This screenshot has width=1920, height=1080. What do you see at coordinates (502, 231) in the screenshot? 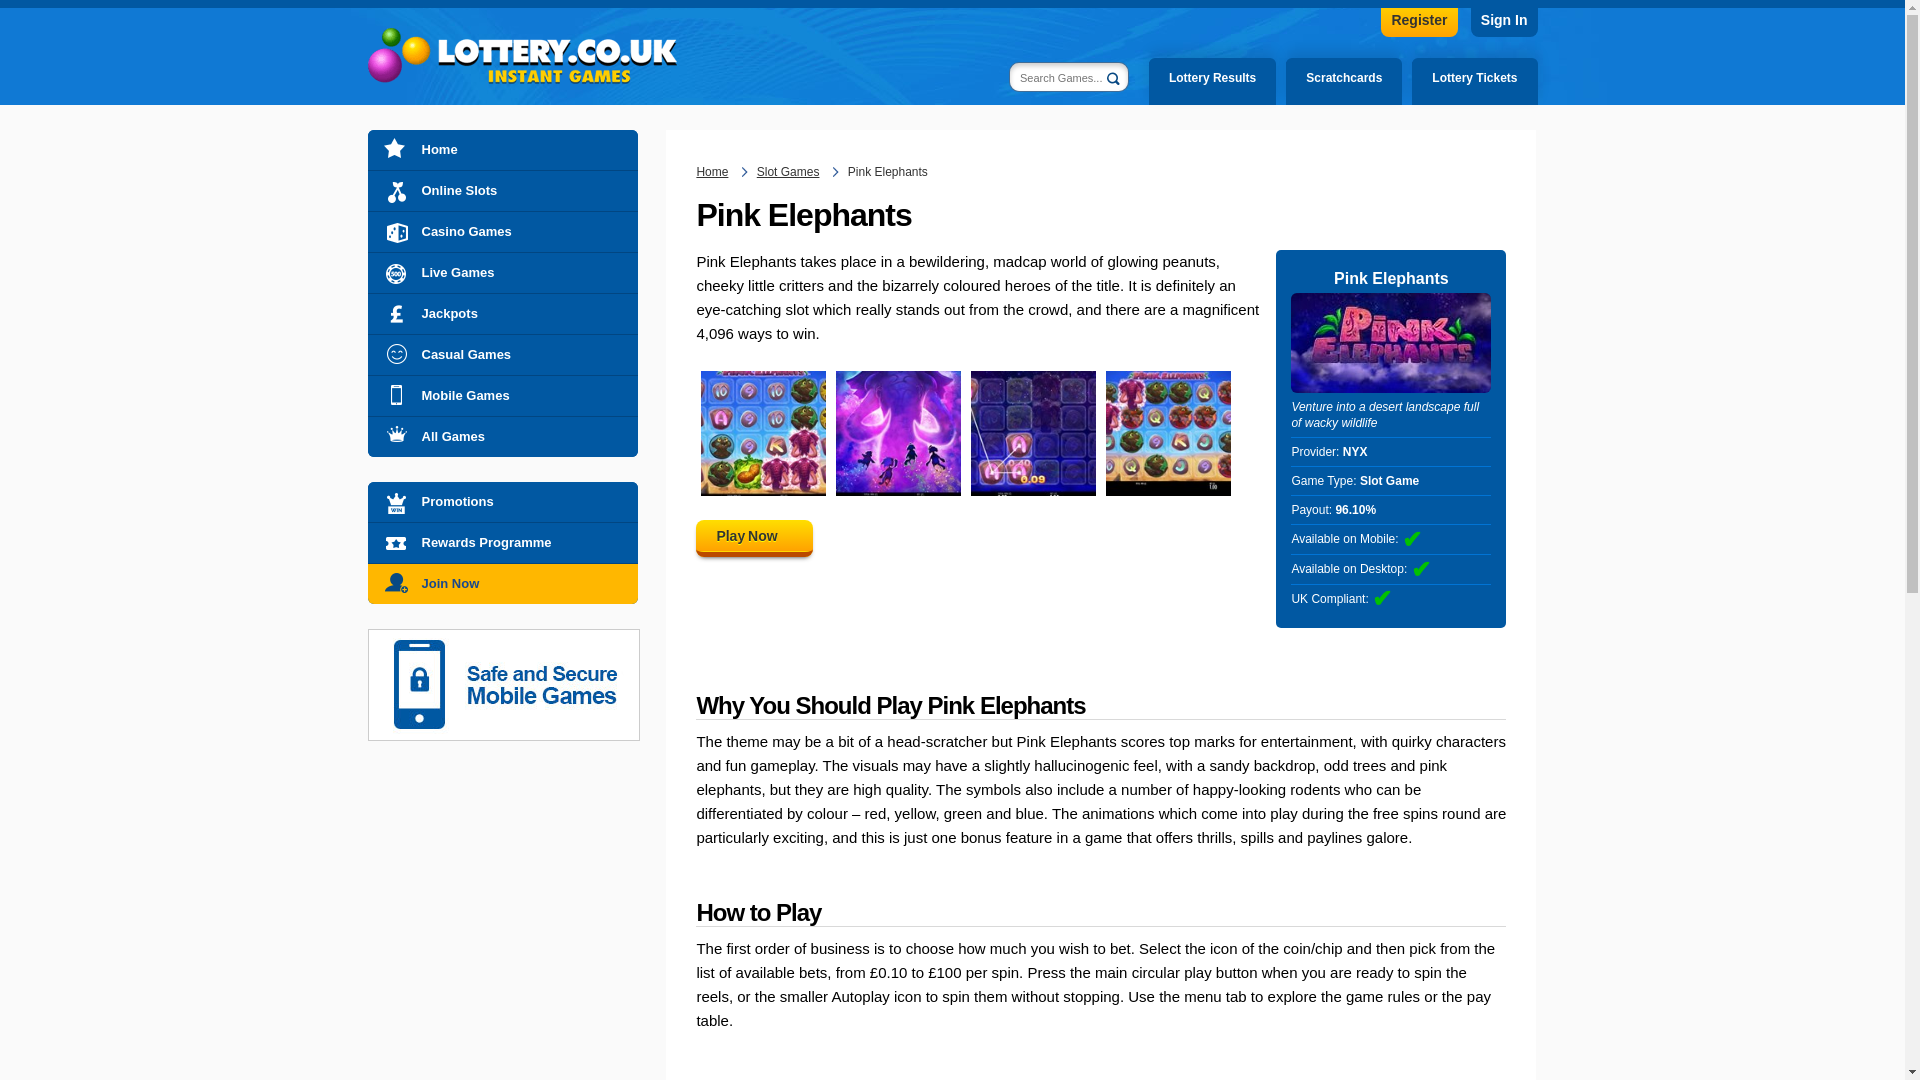
I see `Casino Games` at bounding box center [502, 231].